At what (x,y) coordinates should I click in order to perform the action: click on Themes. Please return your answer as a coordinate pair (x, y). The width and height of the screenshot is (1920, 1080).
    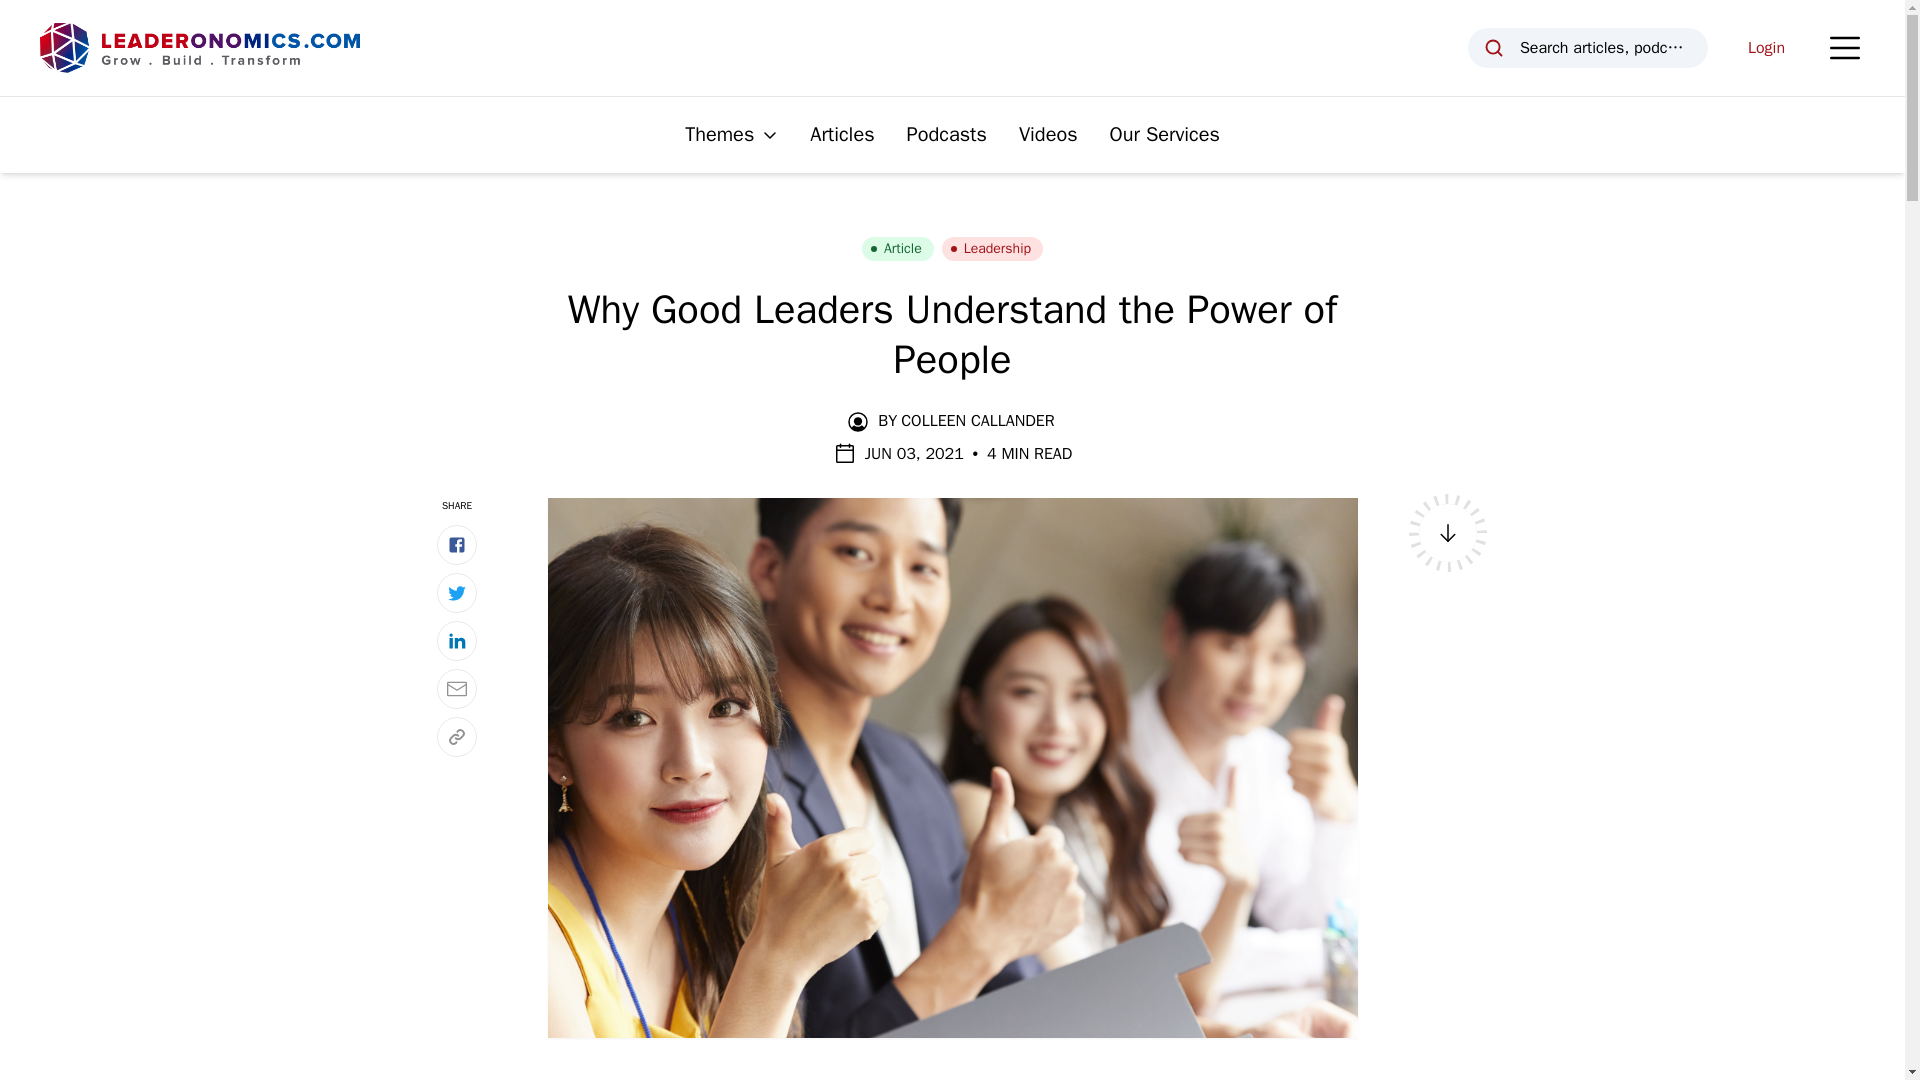
    Looking at the image, I should click on (731, 134).